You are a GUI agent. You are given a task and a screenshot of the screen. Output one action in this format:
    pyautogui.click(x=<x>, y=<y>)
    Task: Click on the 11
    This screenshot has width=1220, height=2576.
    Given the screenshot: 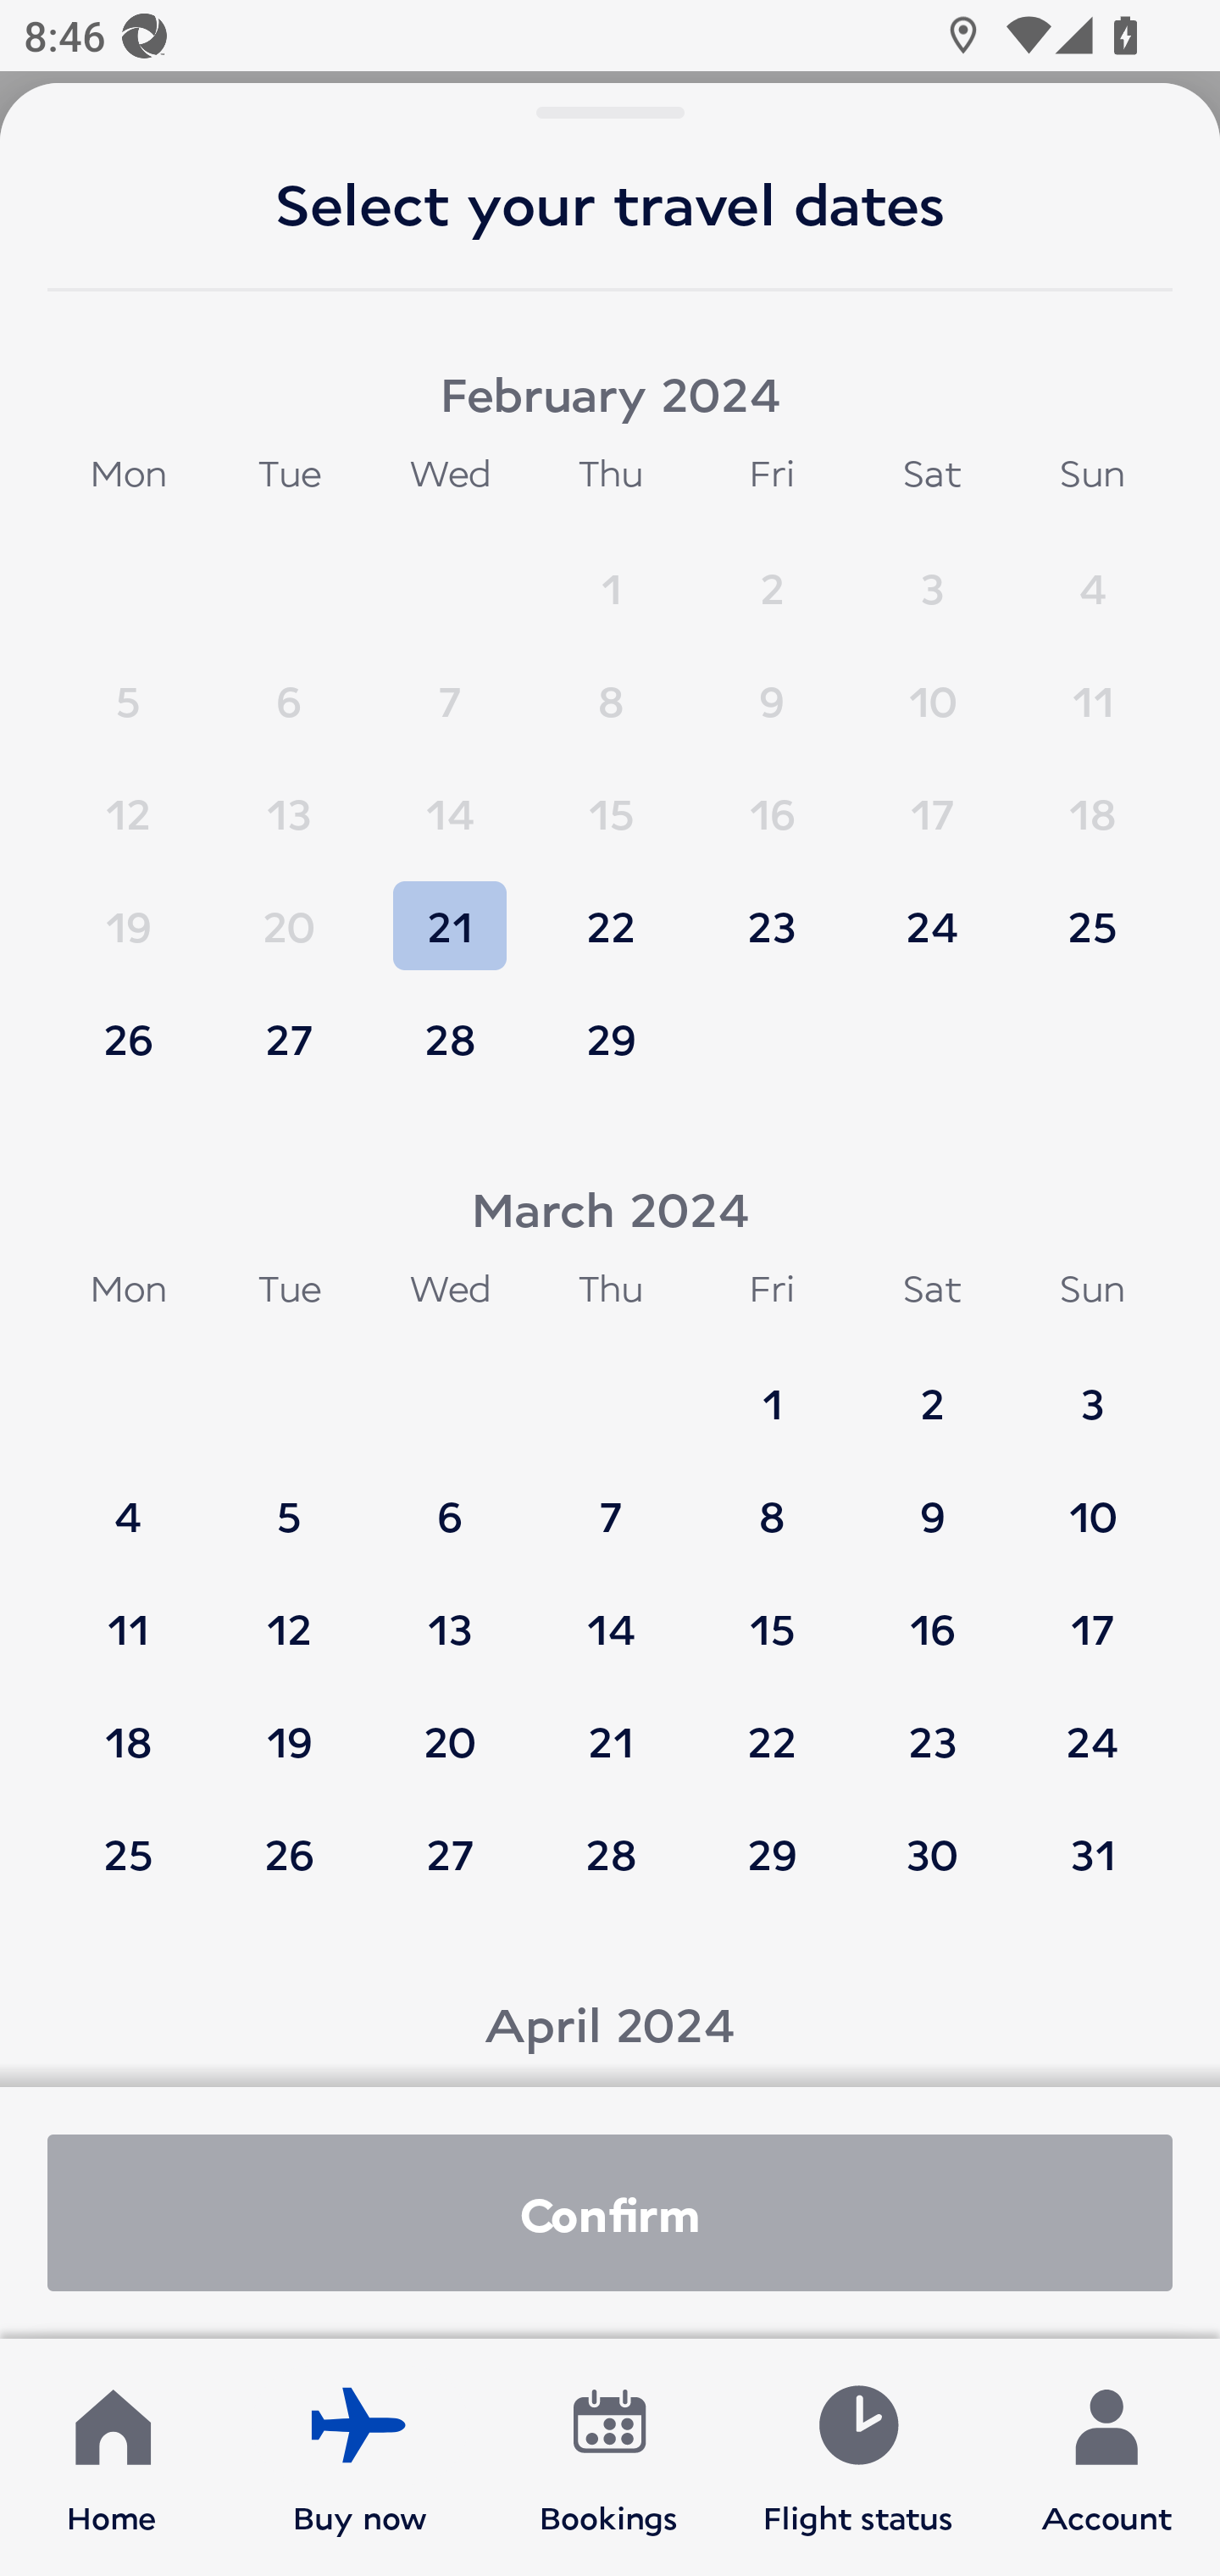 What is the action you would take?
    pyautogui.click(x=1092, y=685)
    